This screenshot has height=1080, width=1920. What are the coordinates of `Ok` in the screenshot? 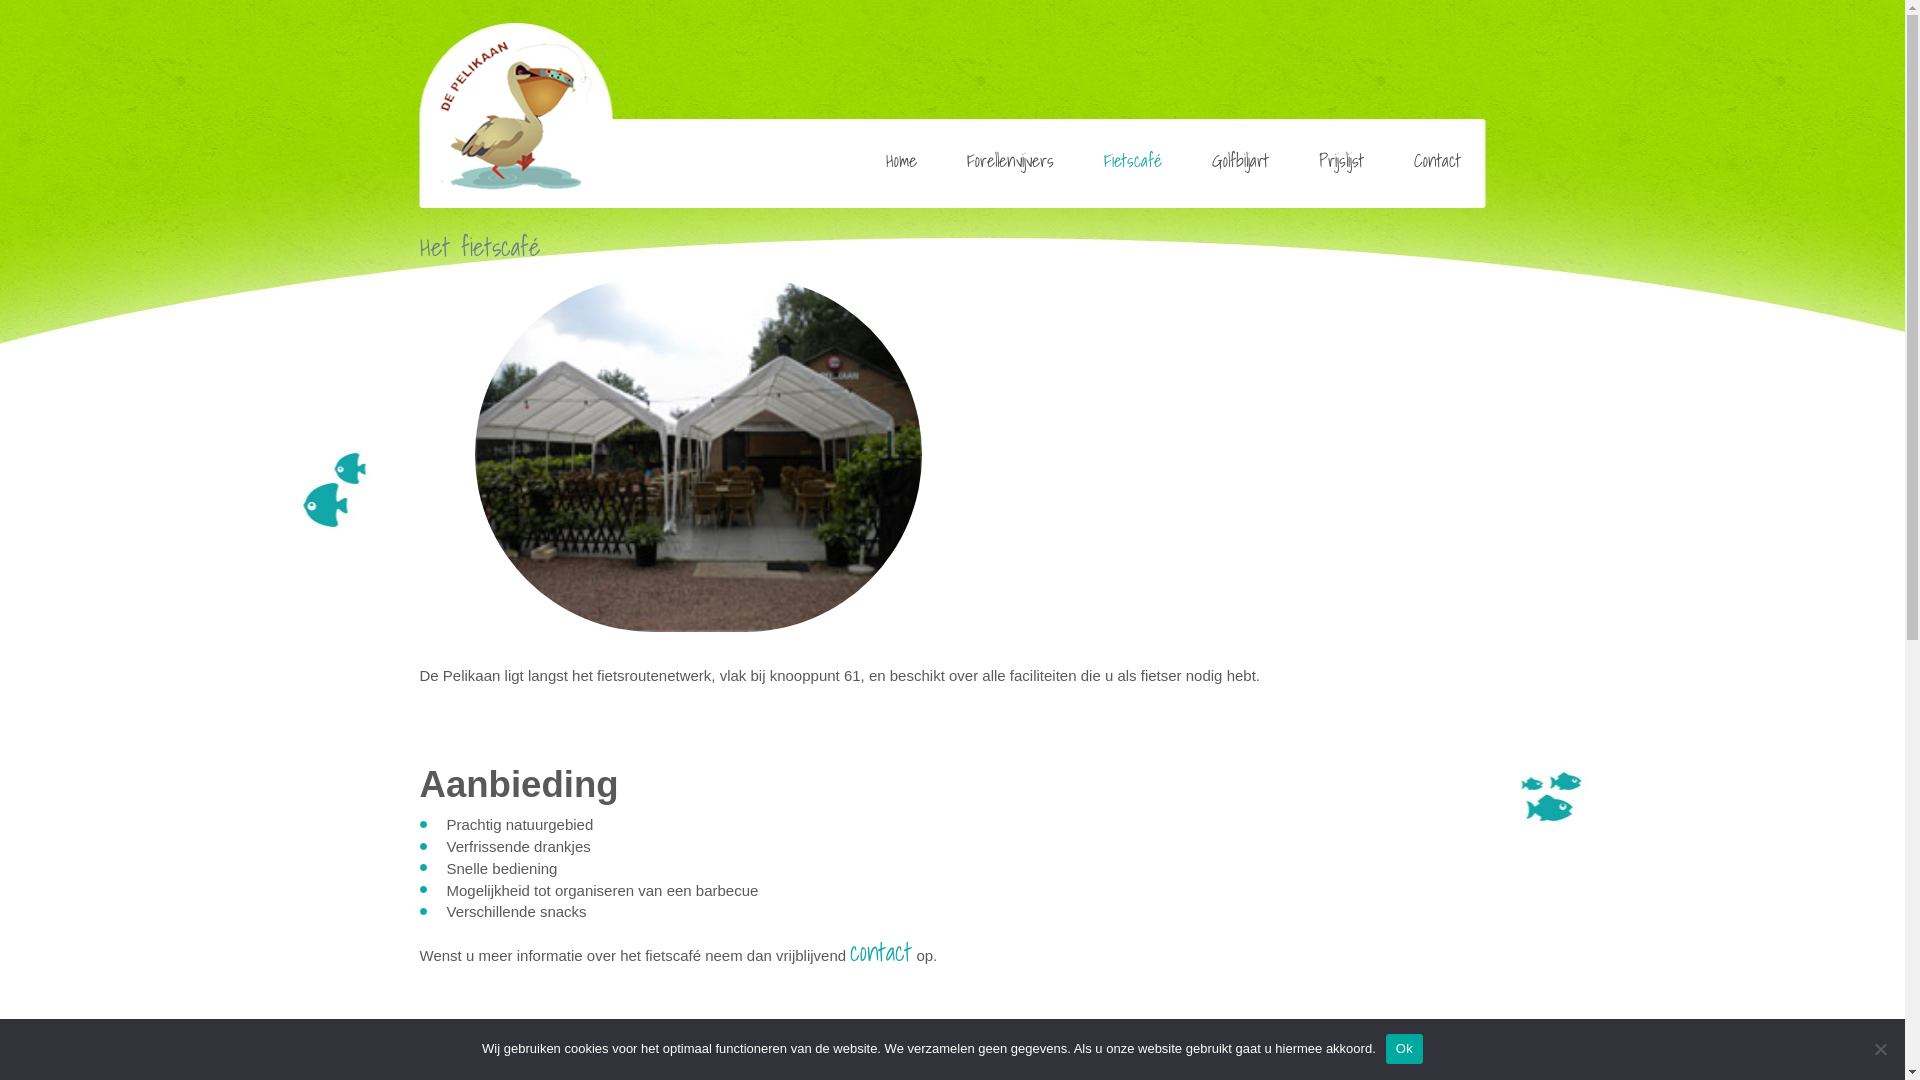 It's located at (1404, 1049).